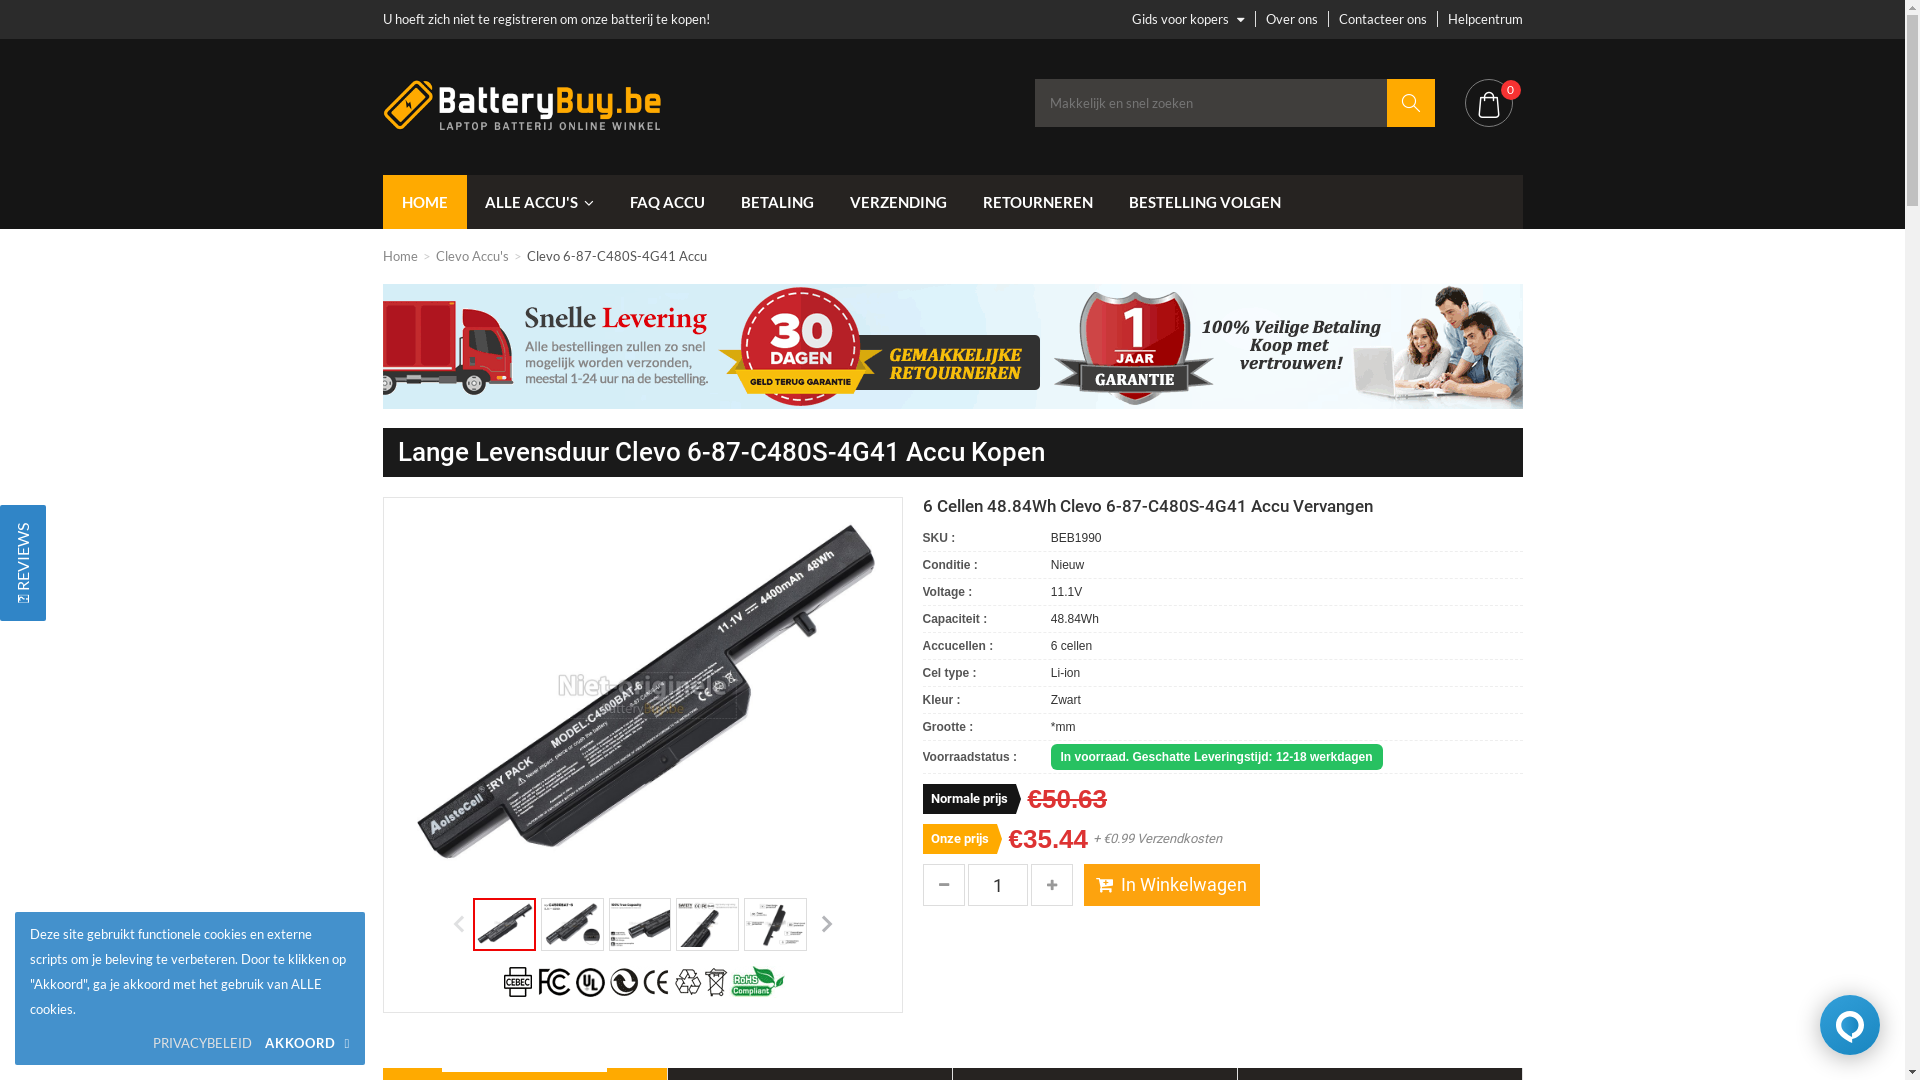 The width and height of the screenshot is (1920, 1080). What do you see at coordinates (1188, 19) in the screenshot?
I see `Gids voor kopers` at bounding box center [1188, 19].